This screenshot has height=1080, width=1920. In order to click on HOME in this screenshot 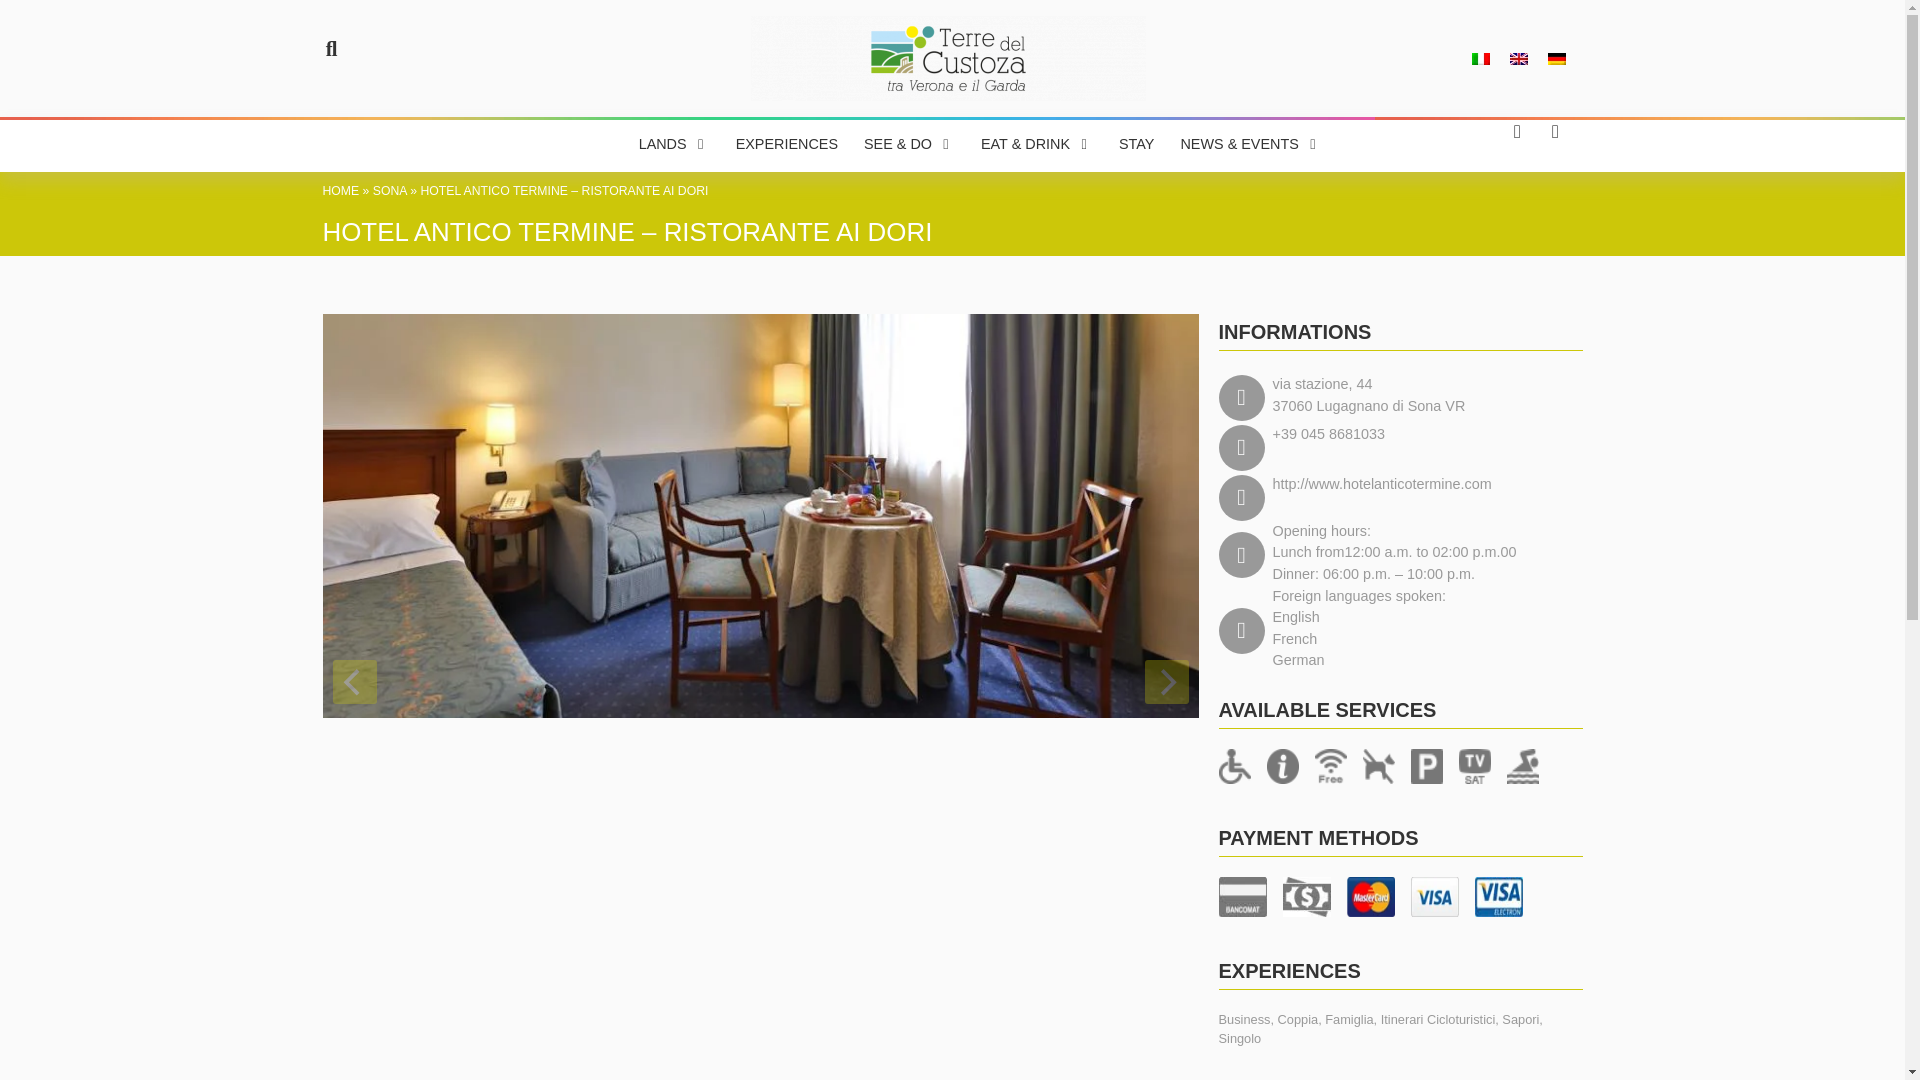, I will do `click(340, 190)`.